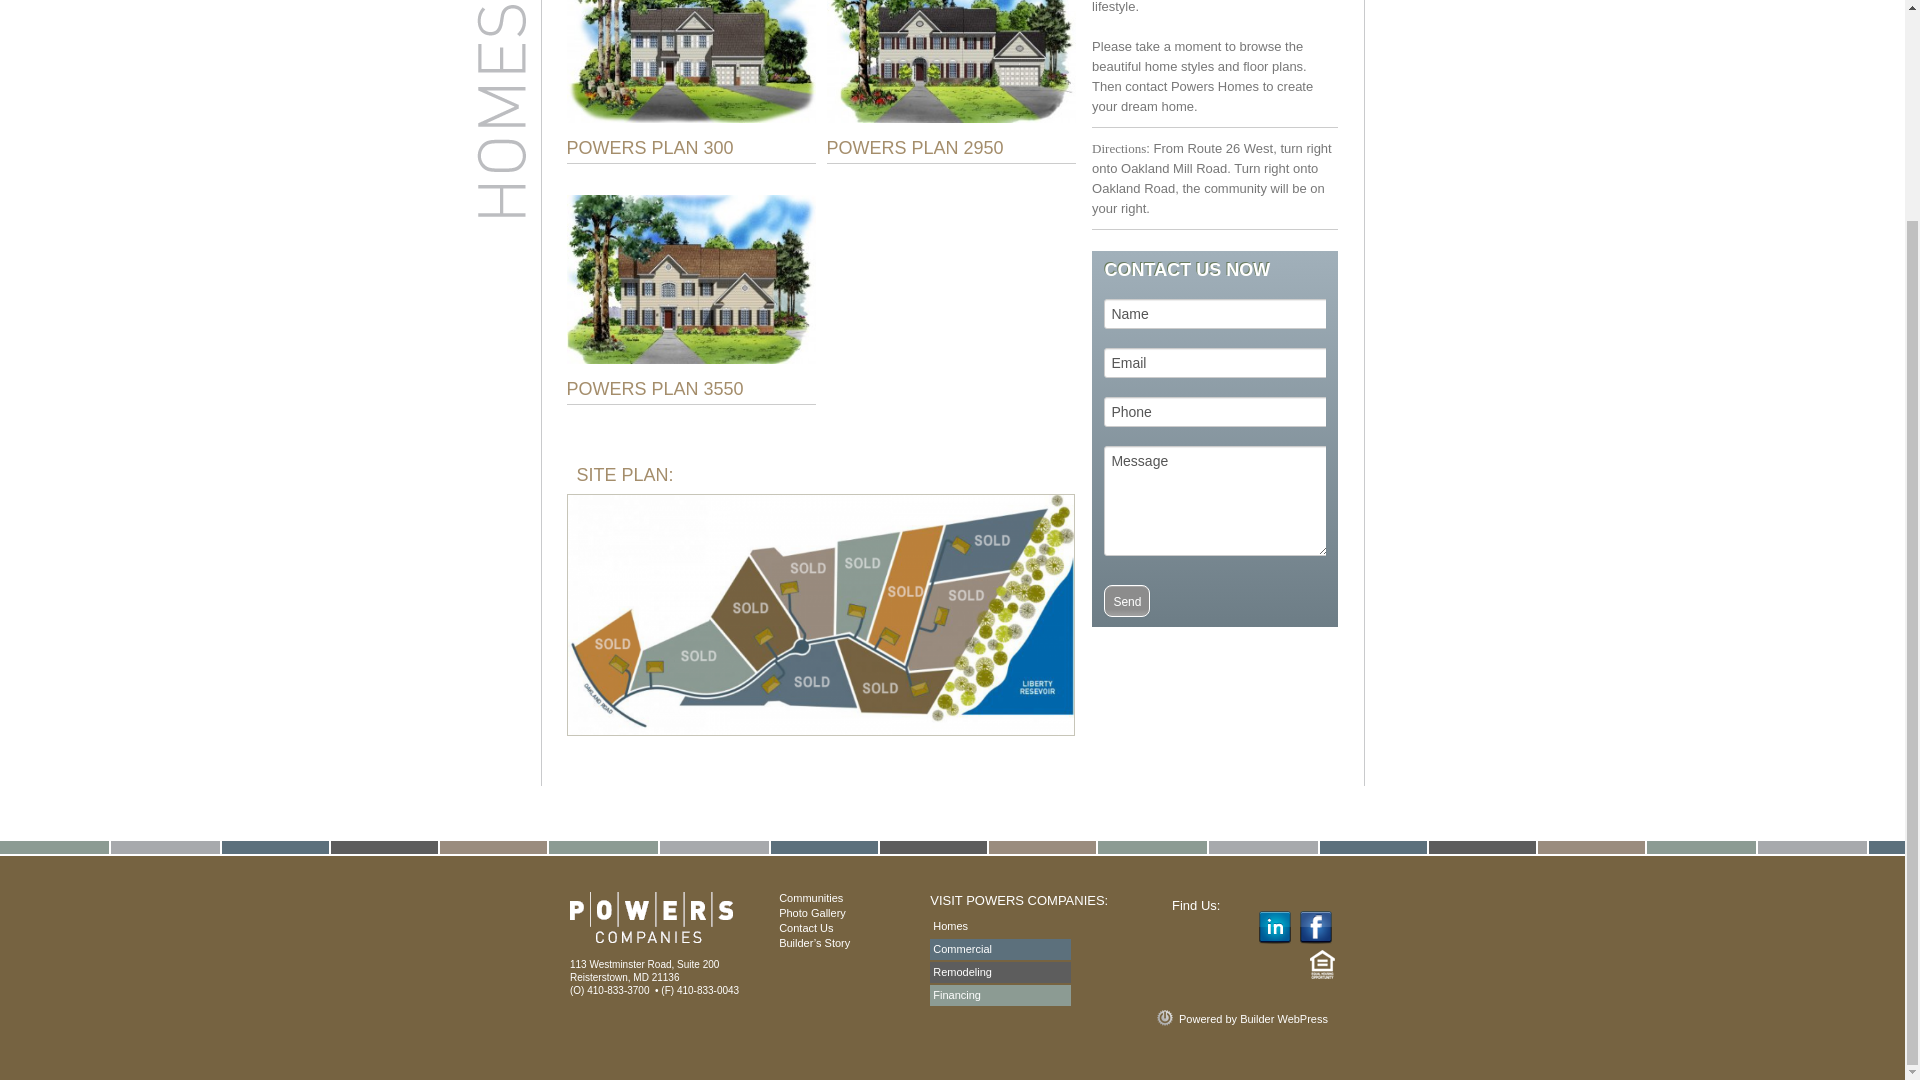  Describe the element at coordinates (1000, 972) in the screenshot. I see `Remodeling` at that location.